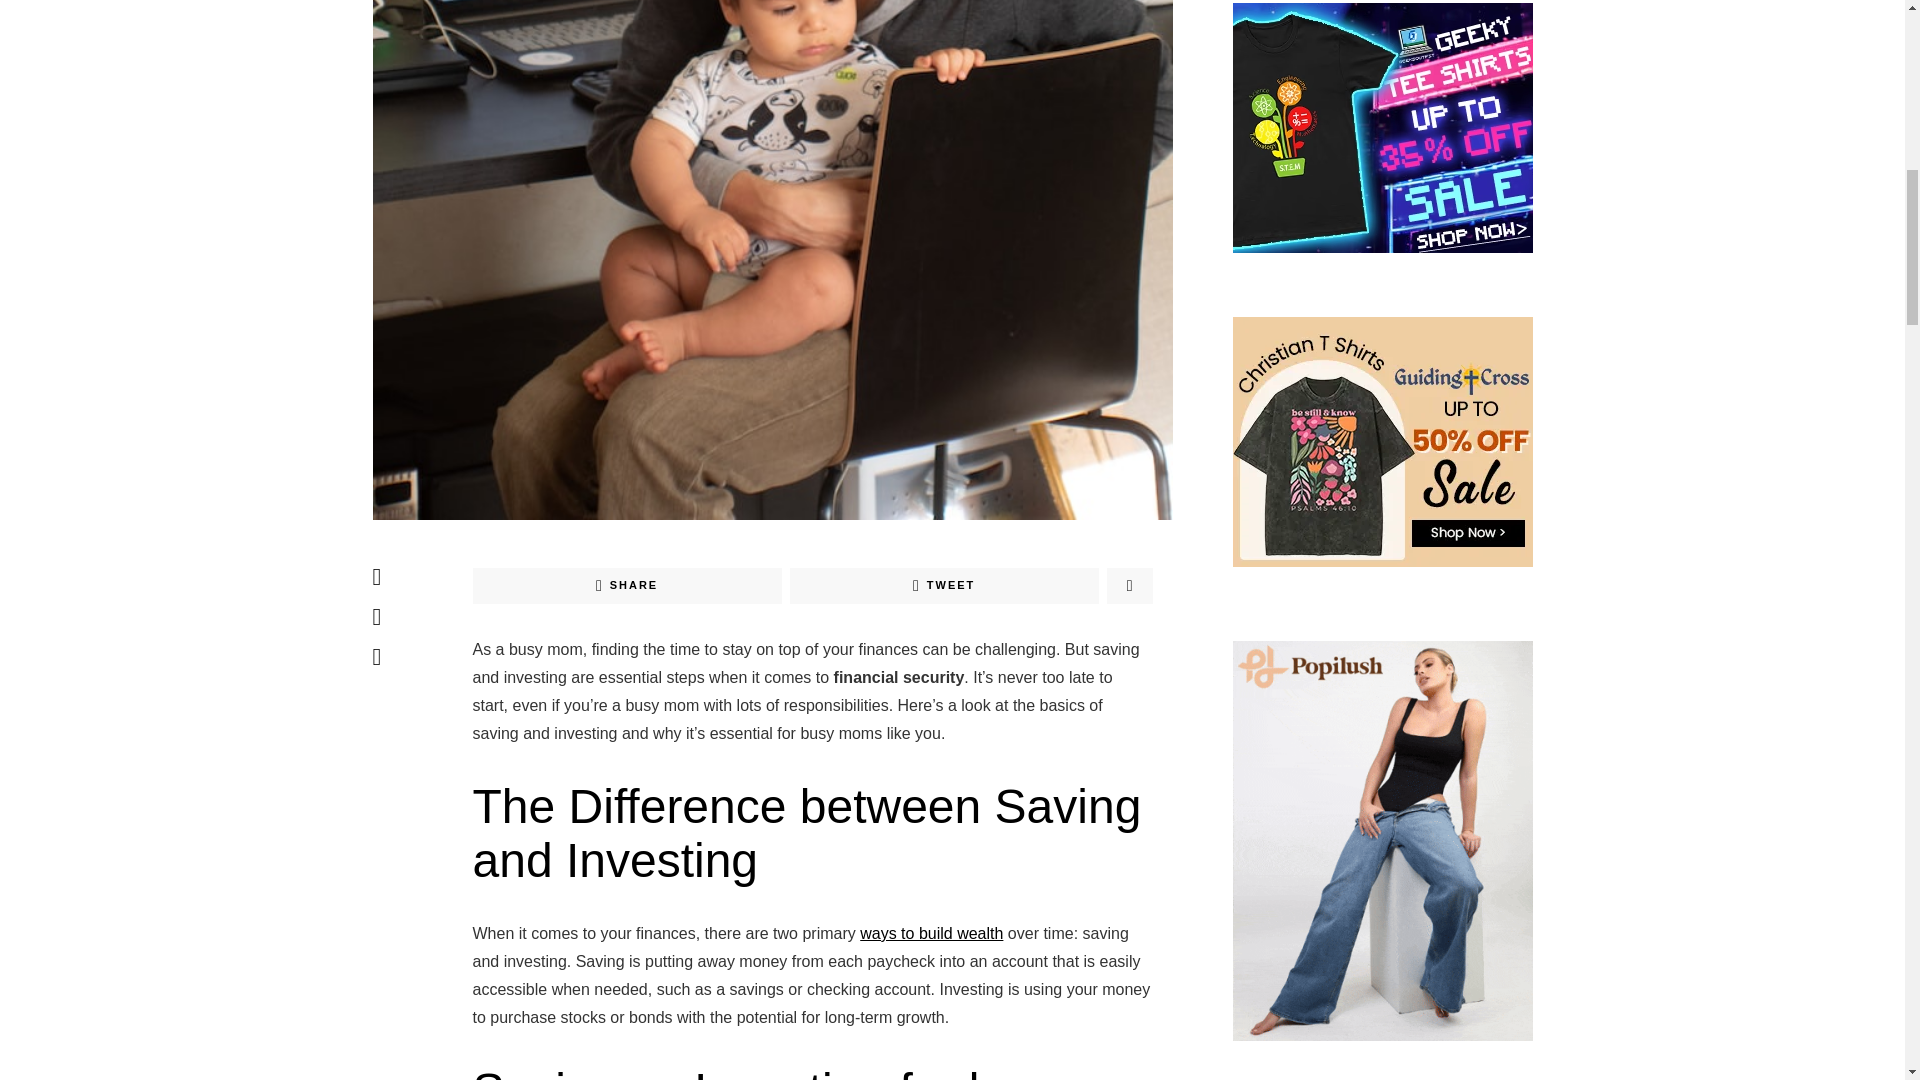 This screenshot has height=1080, width=1920. Describe the element at coordinates (626, 586) in the screenshot. I see `SHARE` at that location.